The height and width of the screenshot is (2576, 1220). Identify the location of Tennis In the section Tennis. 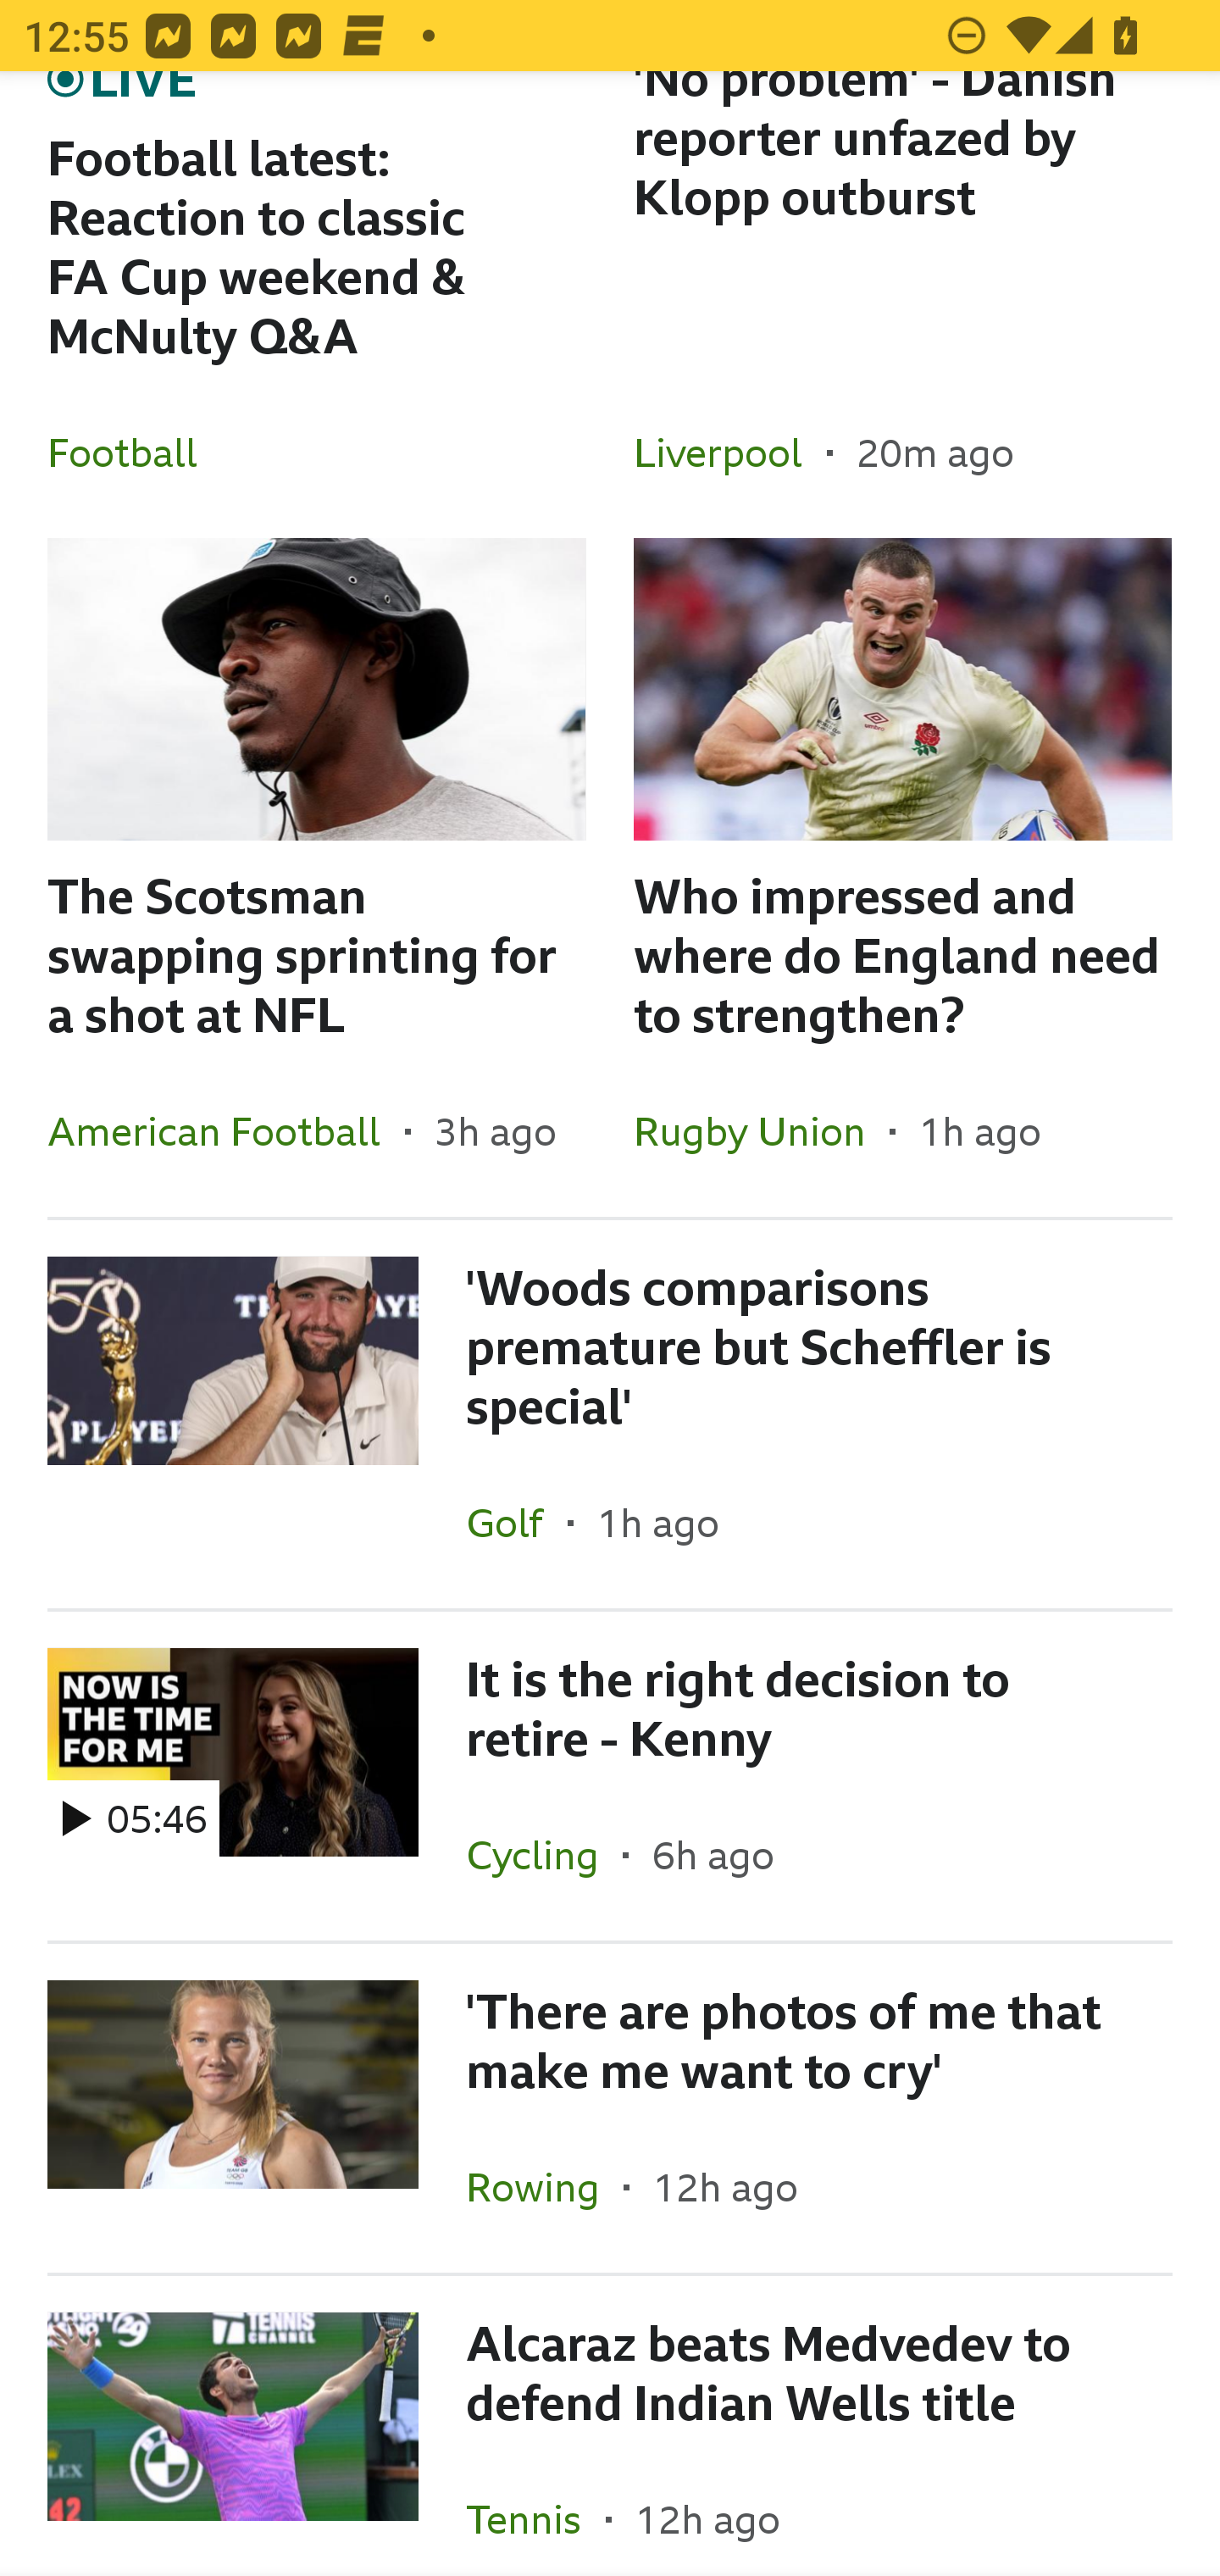
(535, 2505).